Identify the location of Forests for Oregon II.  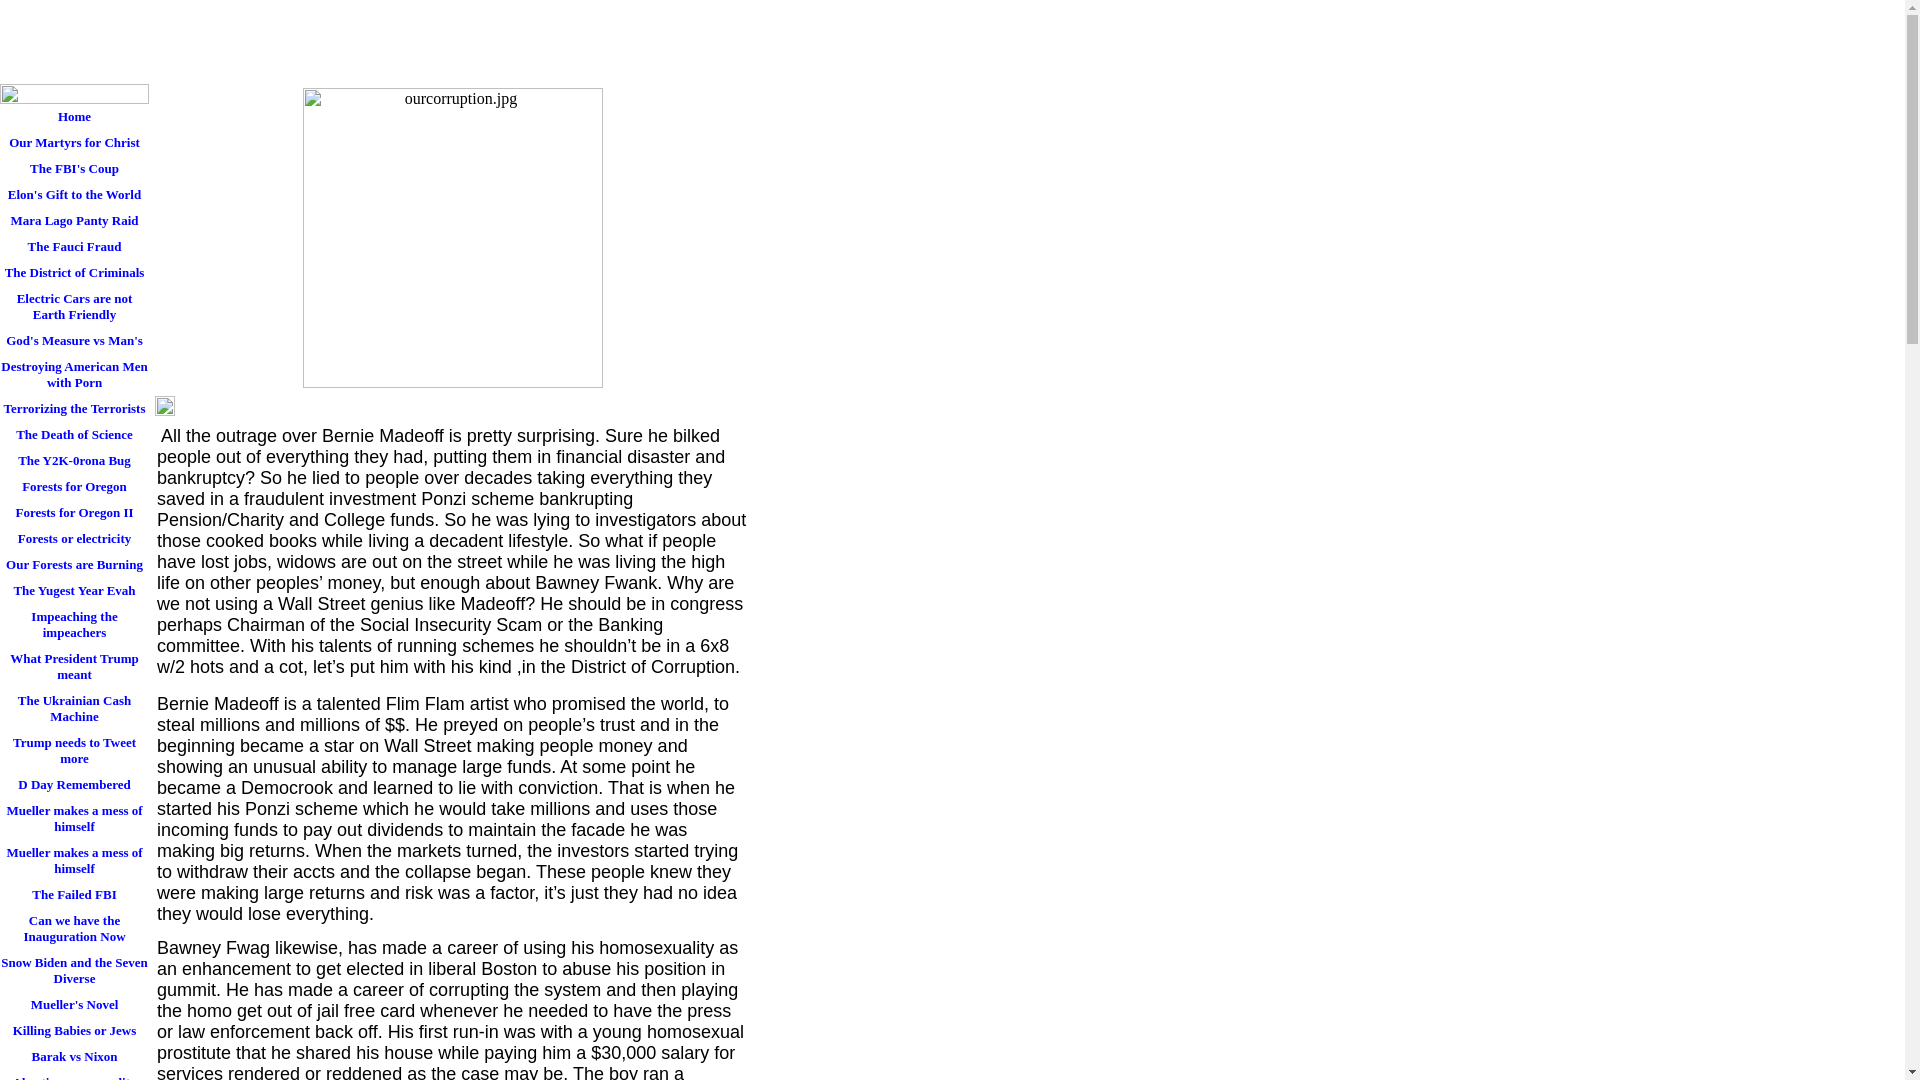
(74, 512).